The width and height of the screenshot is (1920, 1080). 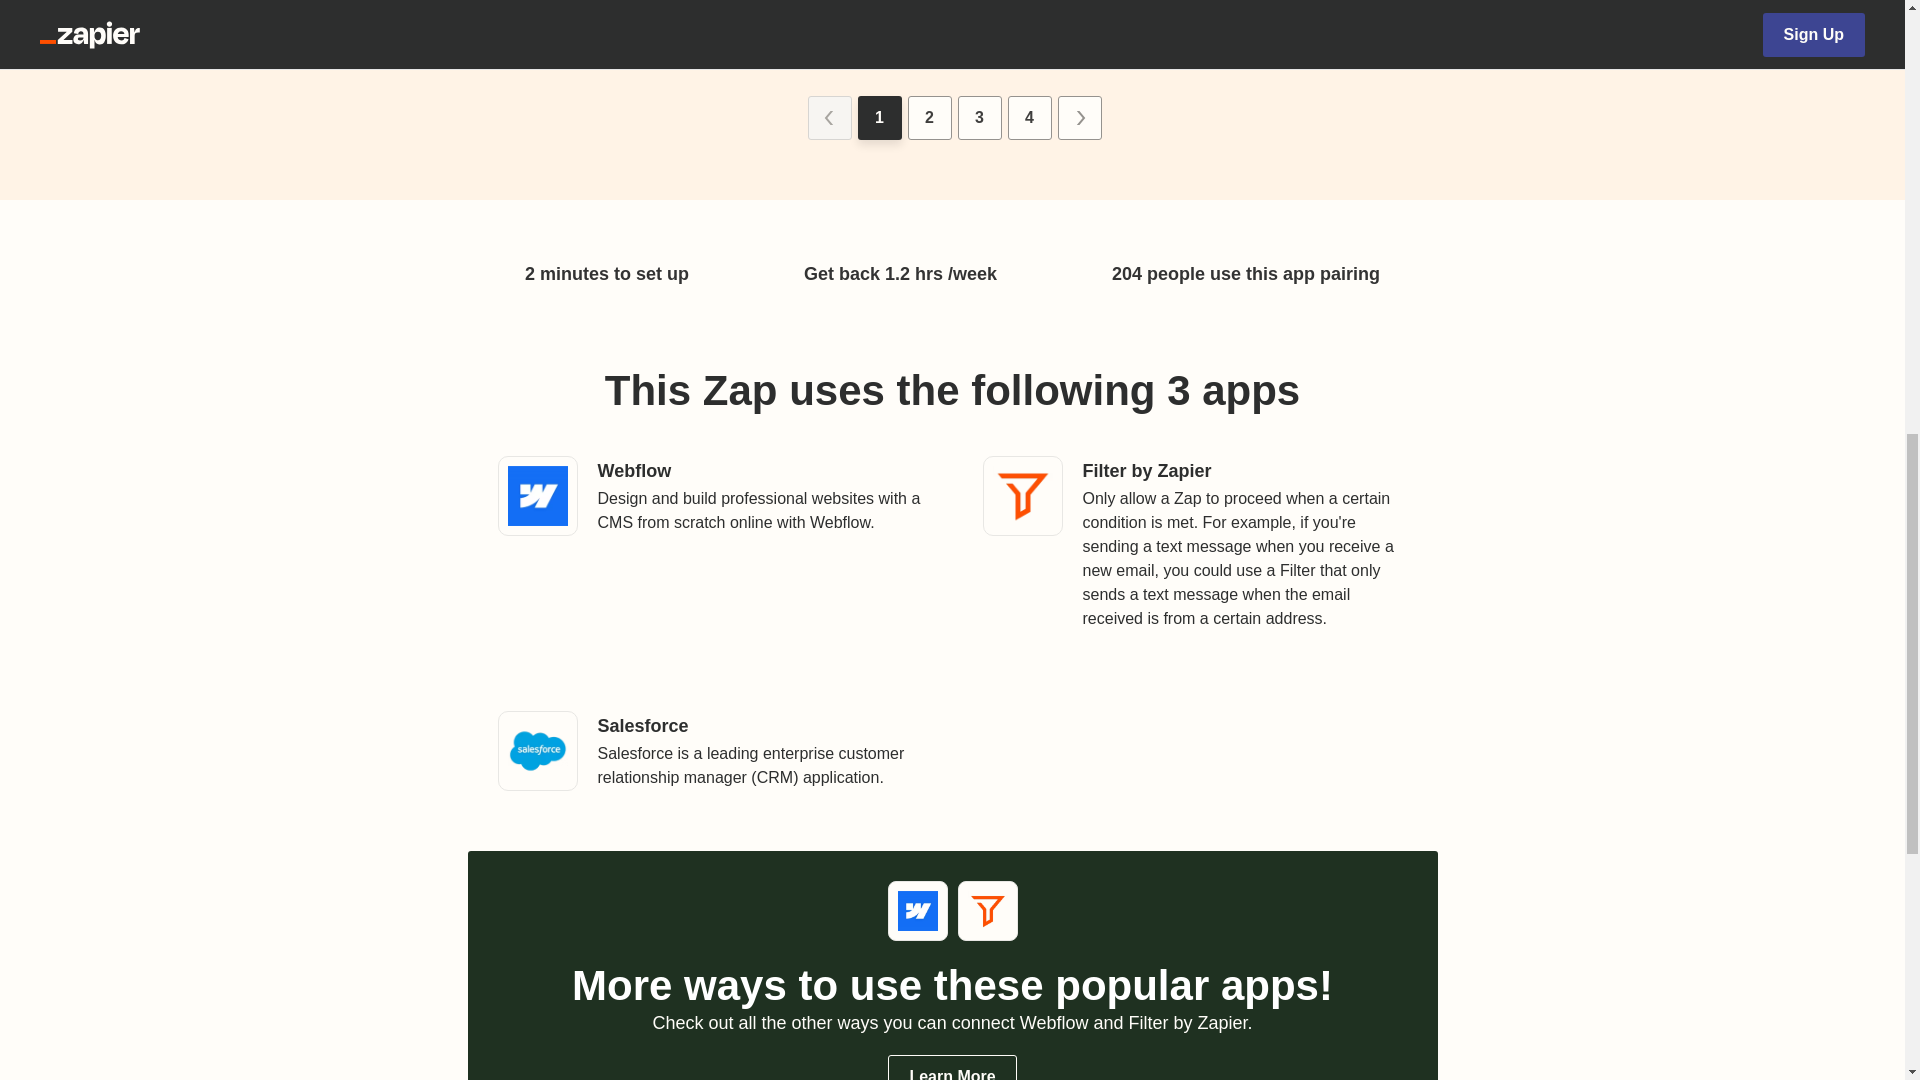 What do you see at coordinates (930, 118) in the screenshot?
I see `2` at bounding box center [930, 118].